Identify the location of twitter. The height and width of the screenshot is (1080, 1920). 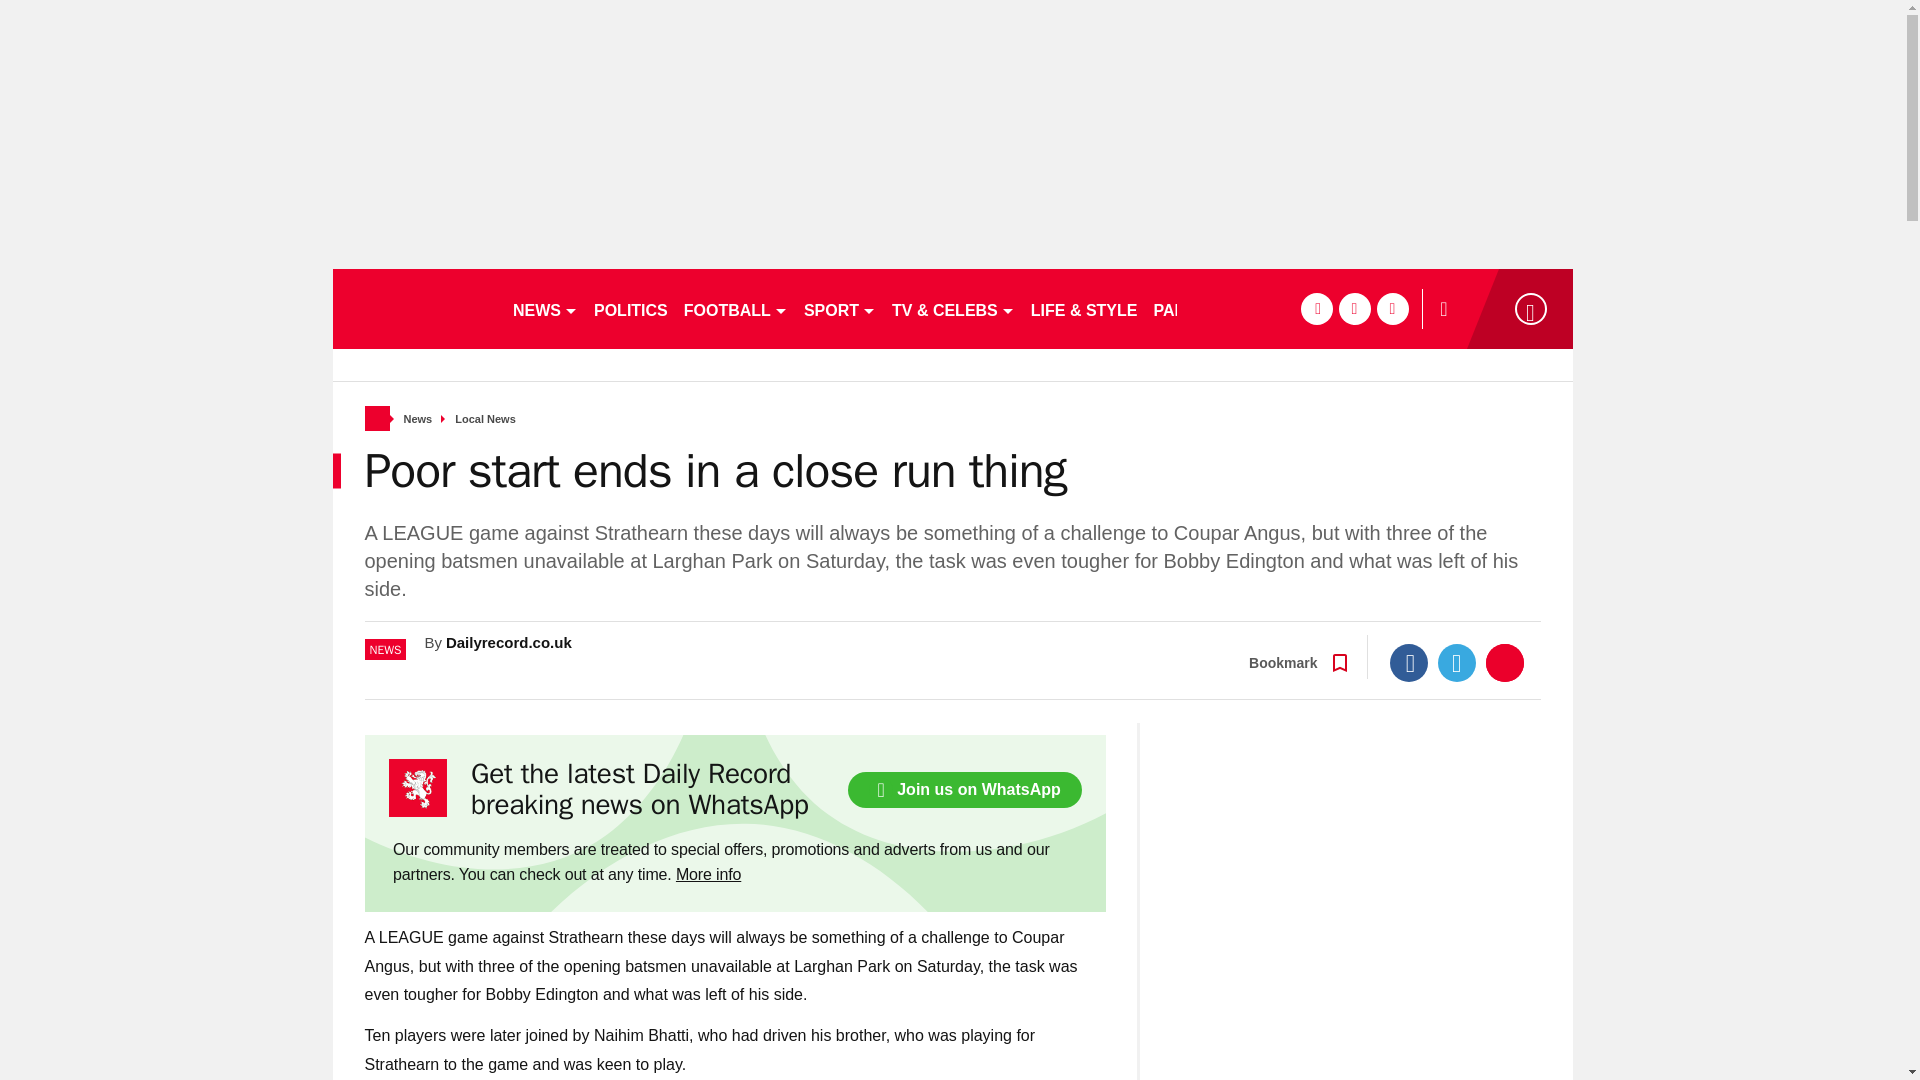
(1354, 308).